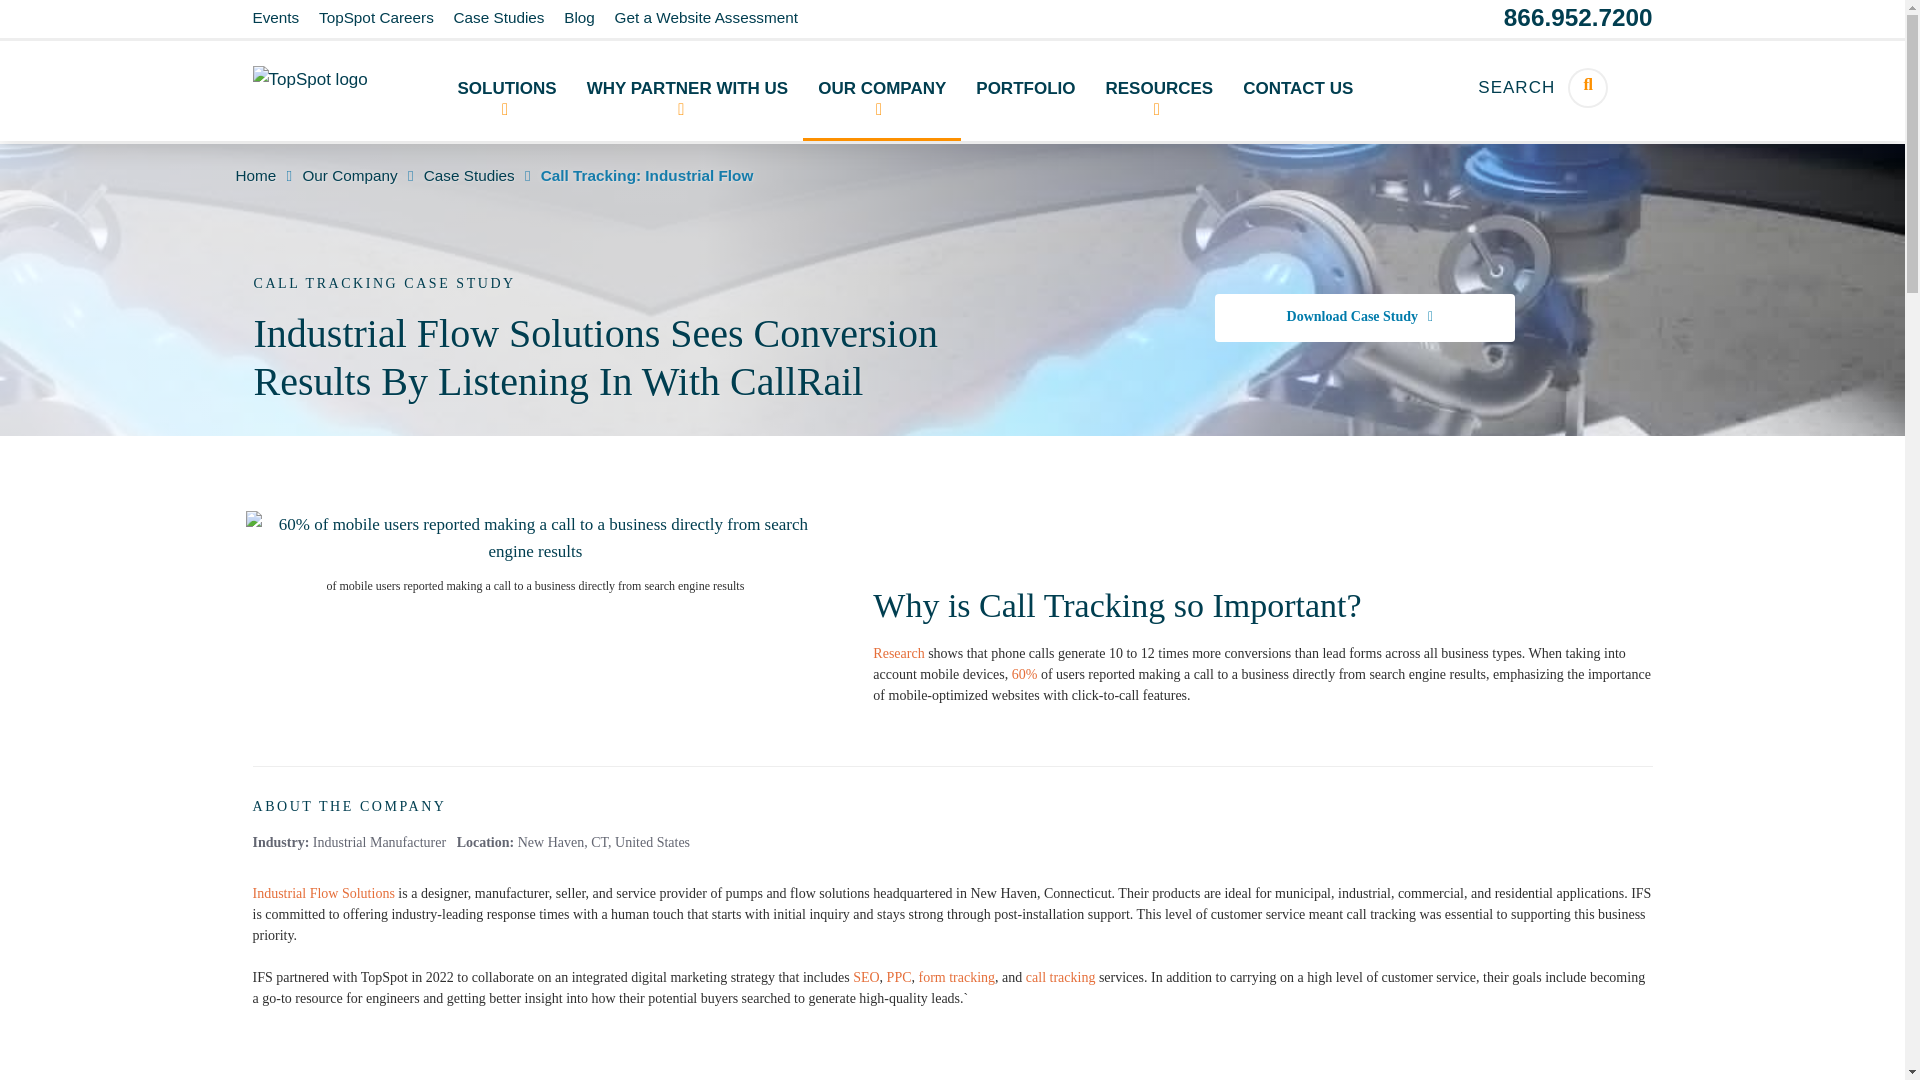  Describe the element at coordinates (706, 16) in the screenshot. I see `Get a Website Assessment` at that location.